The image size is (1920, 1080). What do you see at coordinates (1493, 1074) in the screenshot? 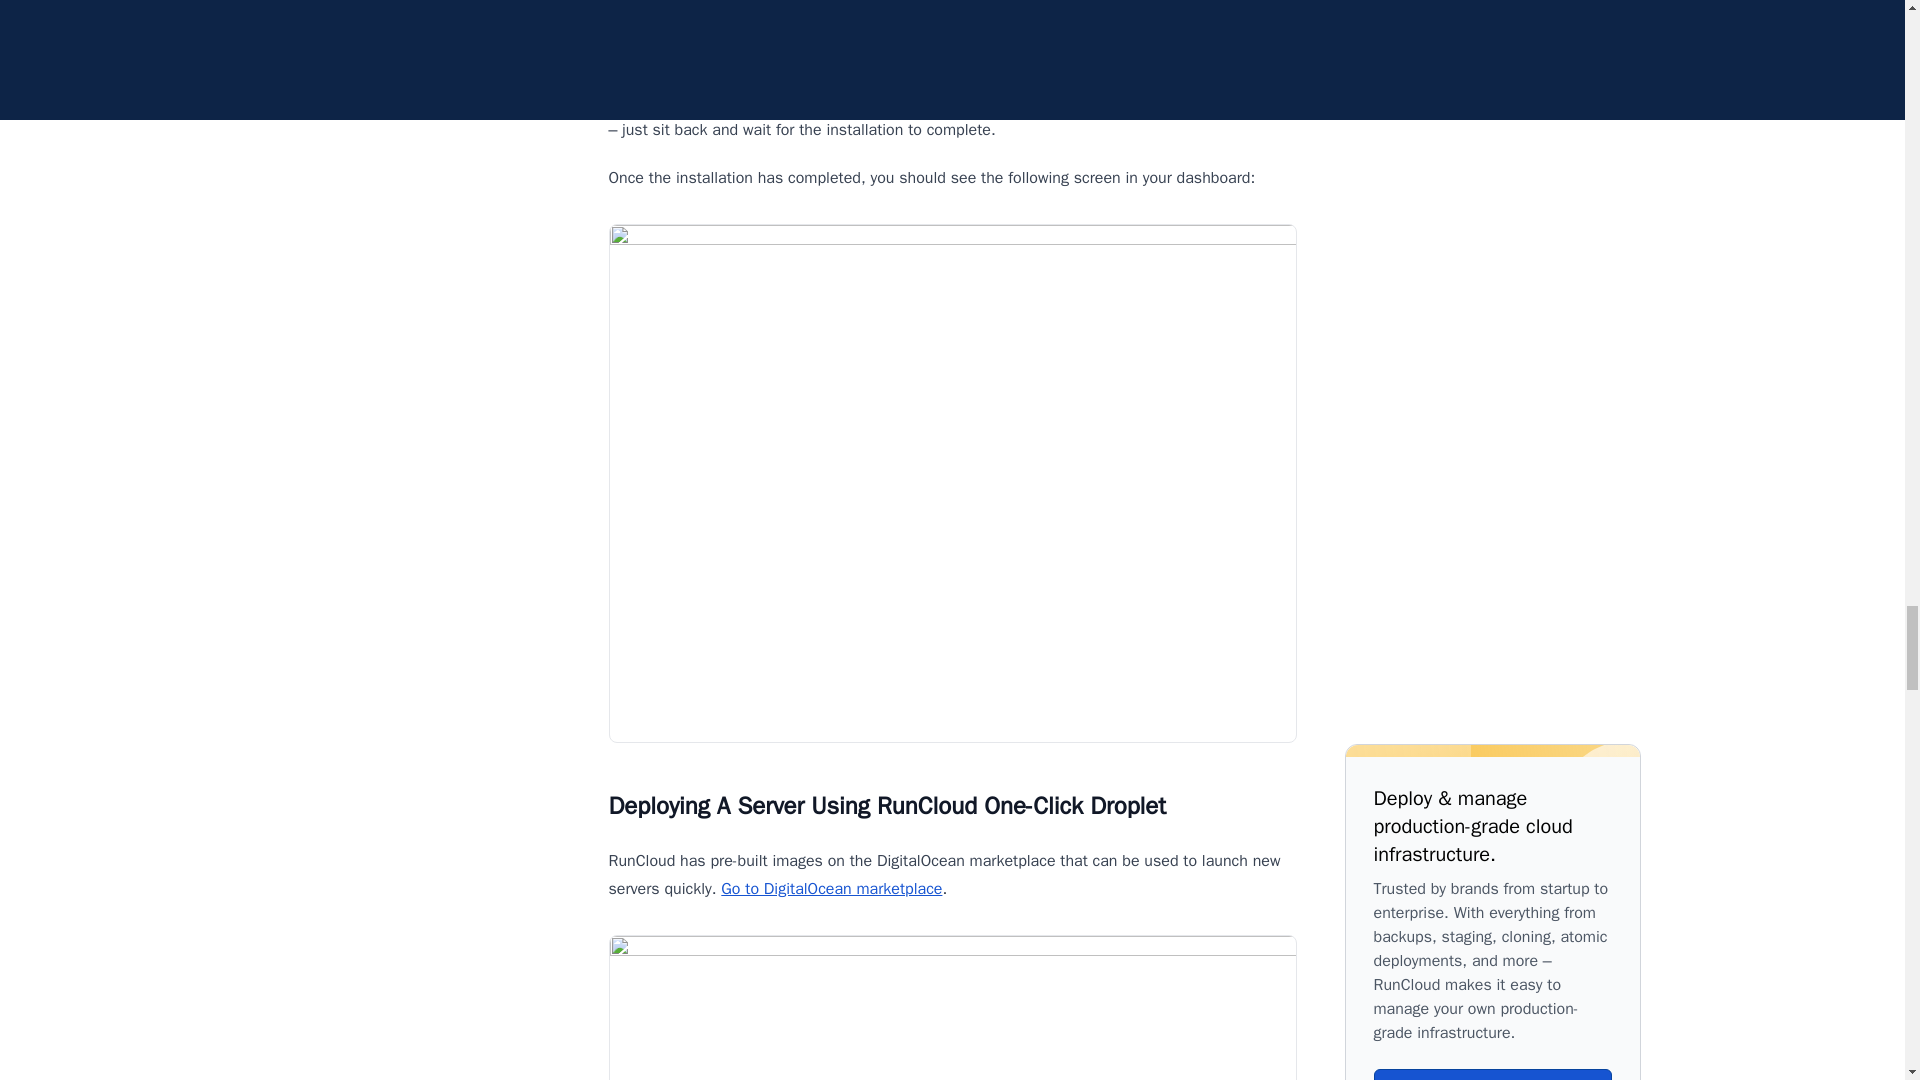
I see `Get Started Now` at bounding box center [1493, 1074].